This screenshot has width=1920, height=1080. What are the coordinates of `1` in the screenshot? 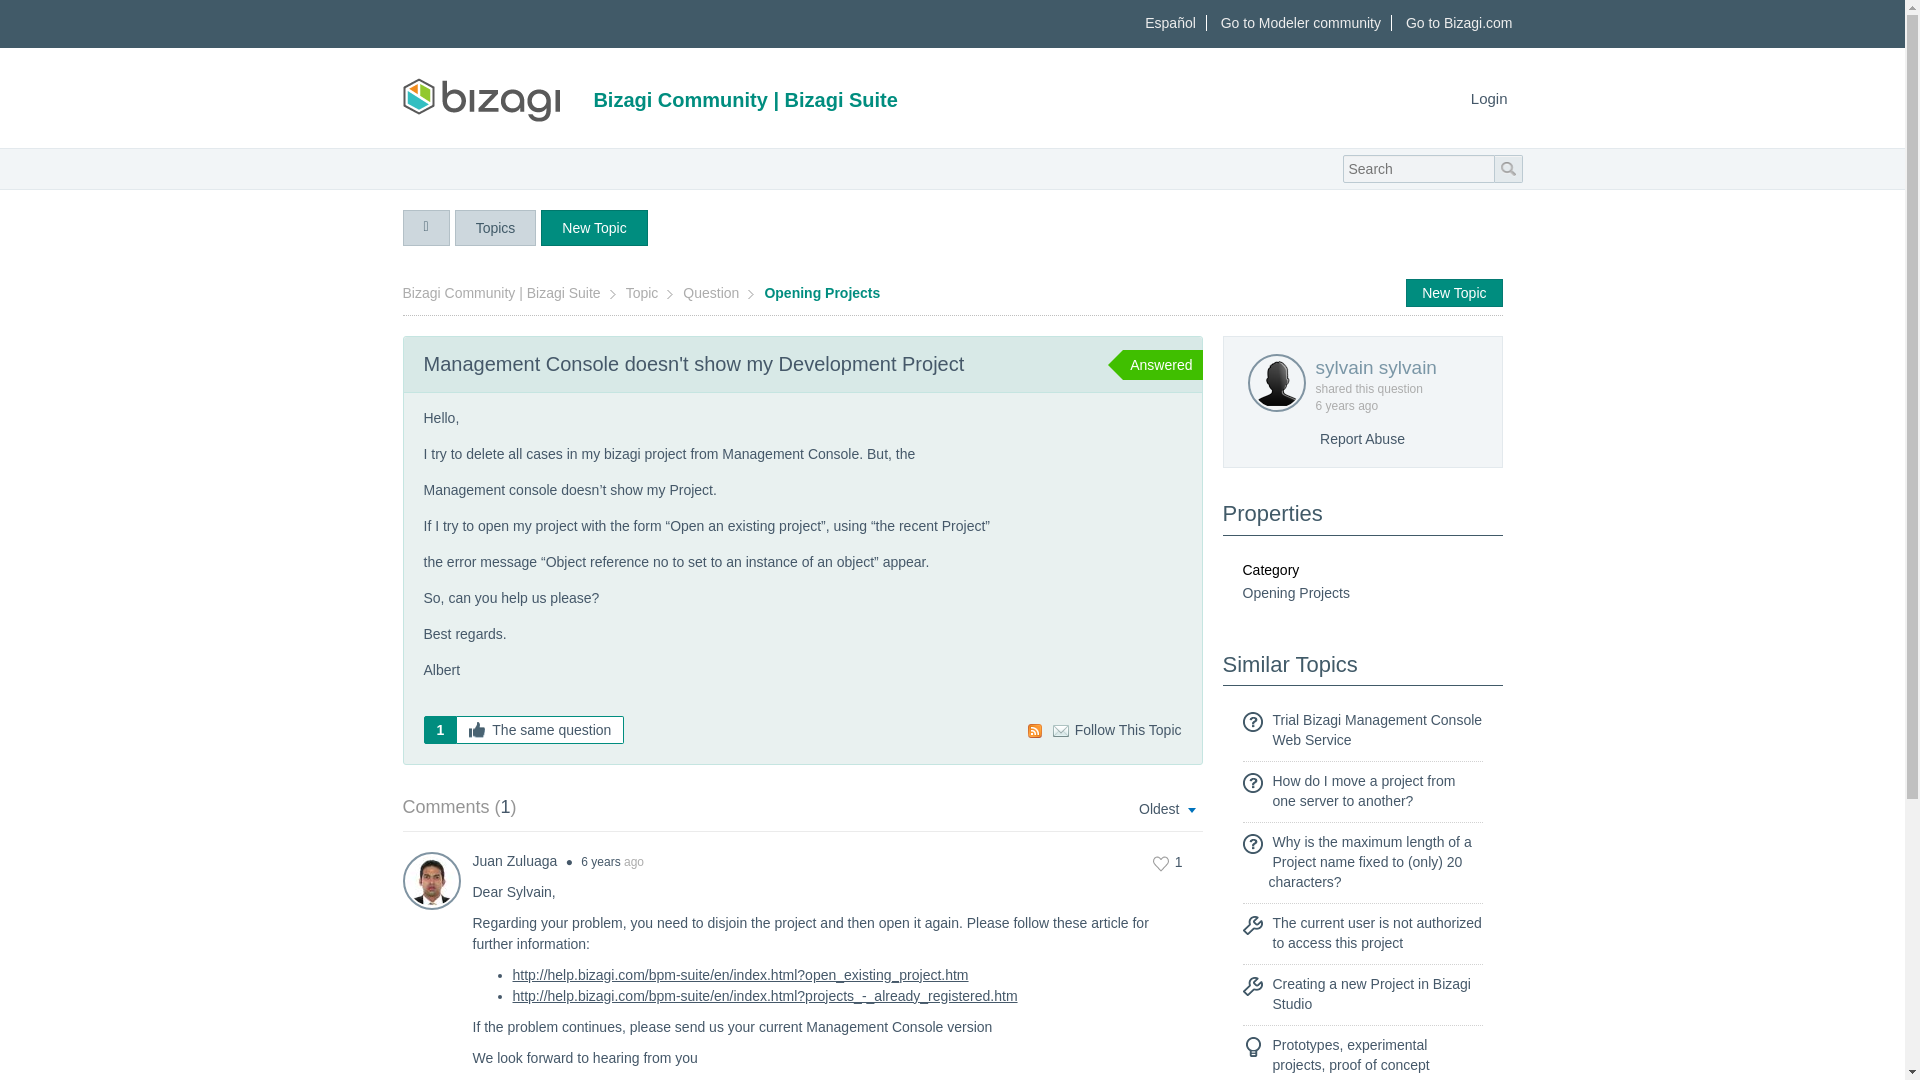 It's located at (1168, 862).